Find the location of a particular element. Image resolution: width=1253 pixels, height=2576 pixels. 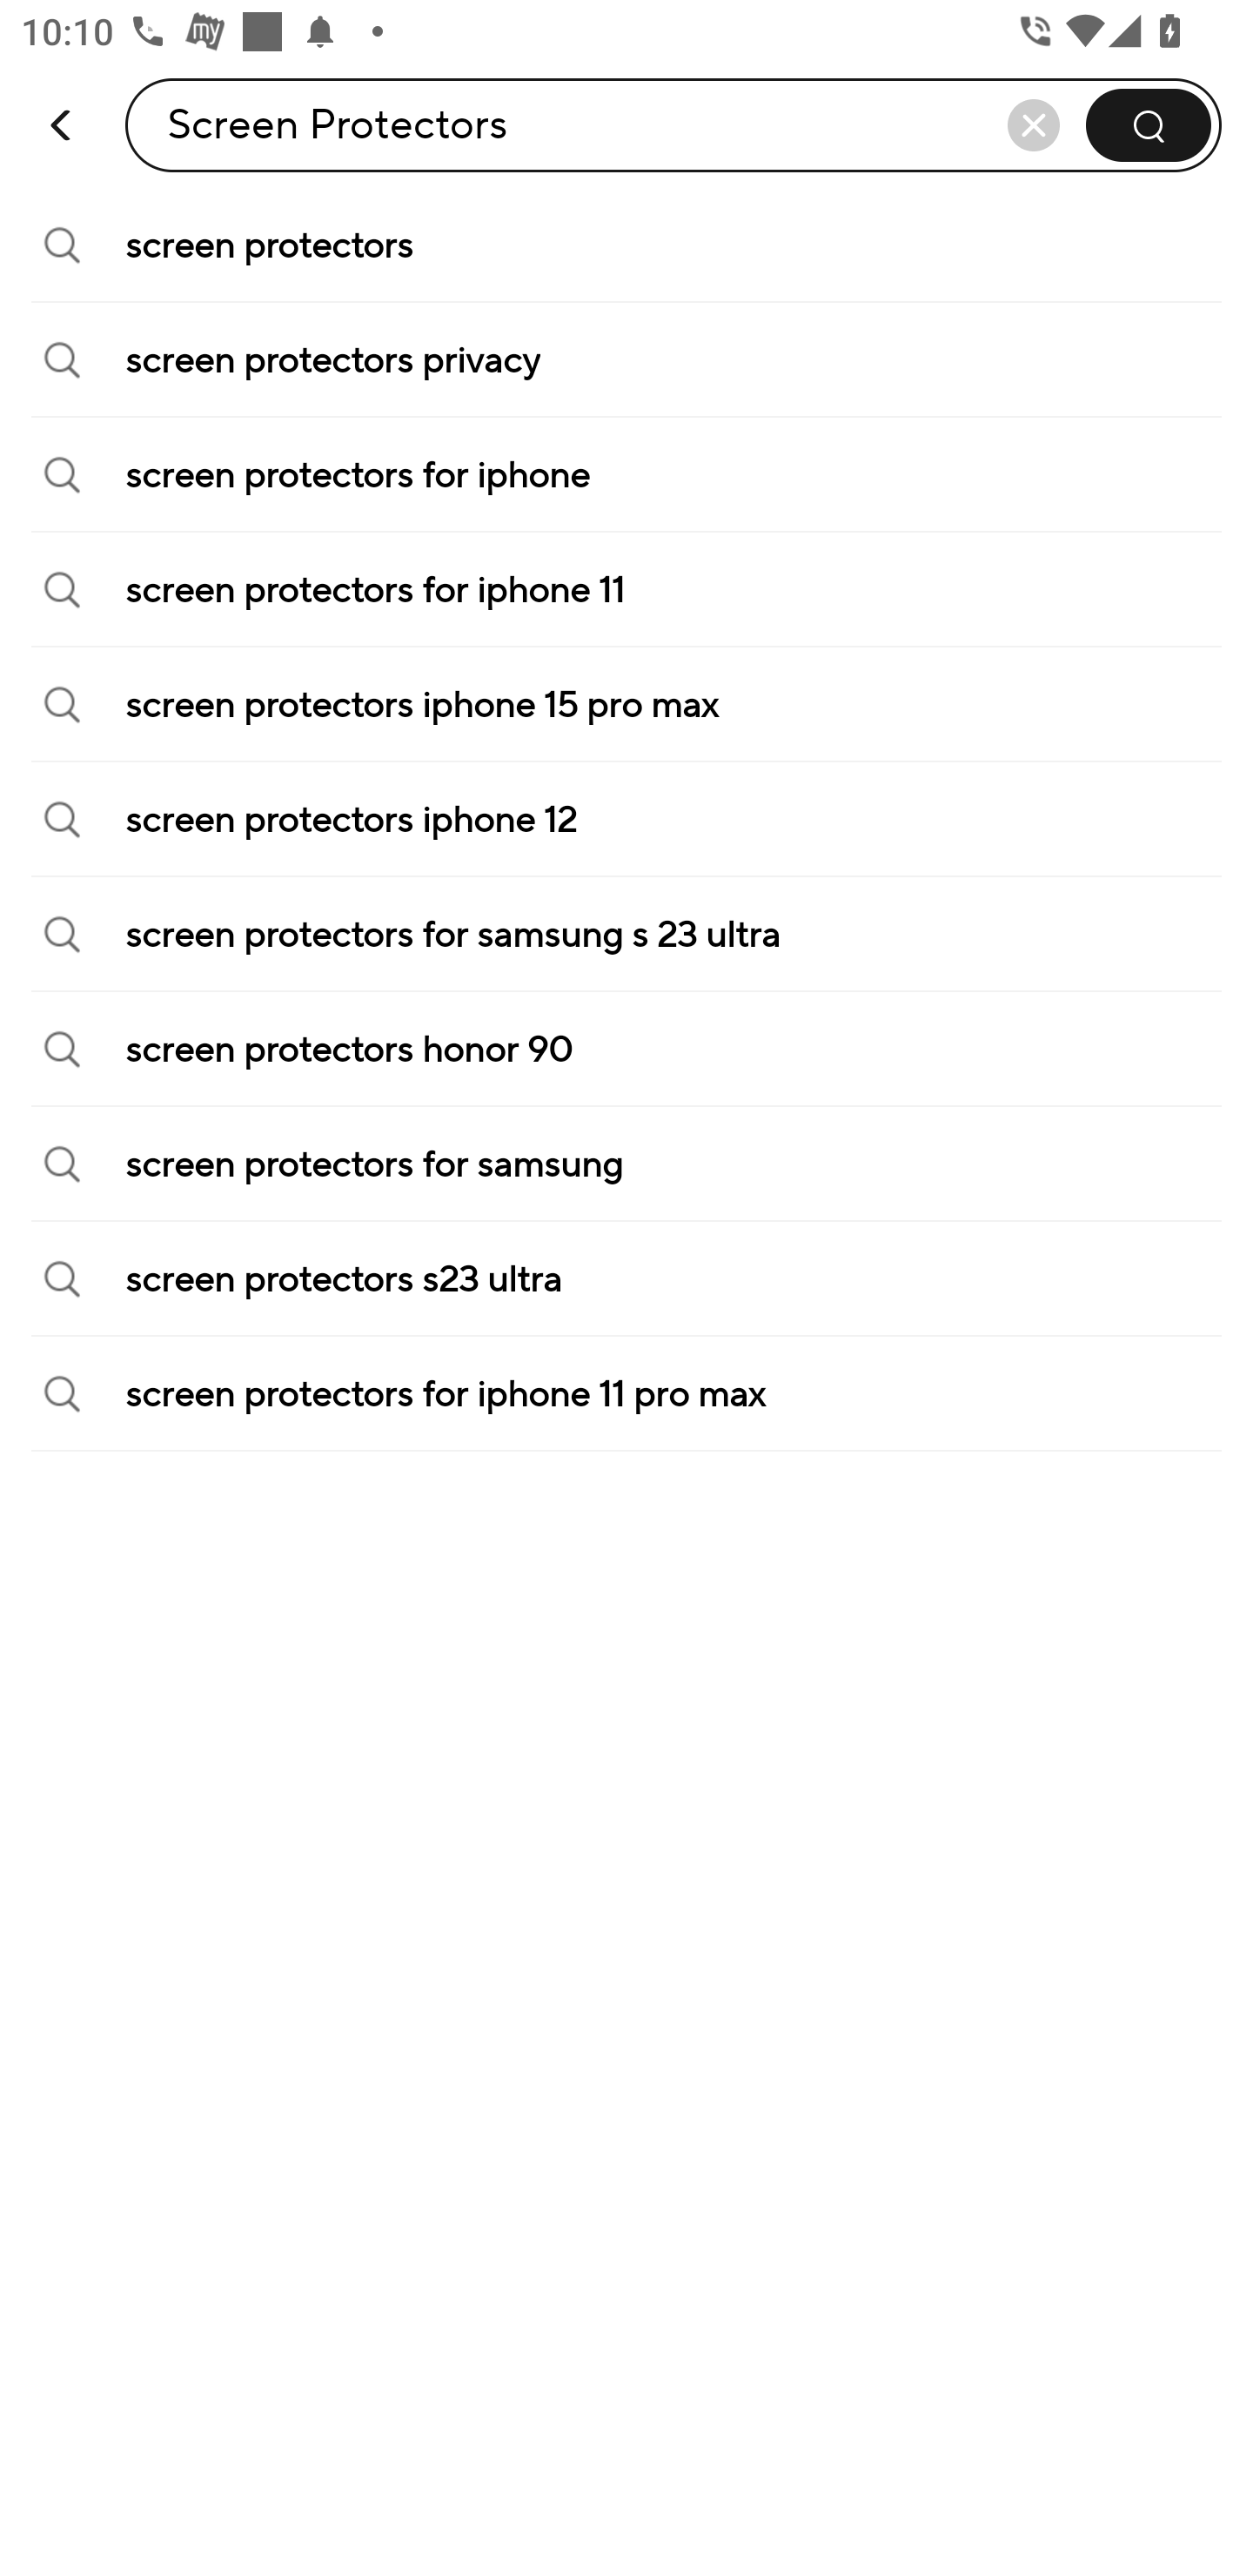

screen protectors for iphone is located at coordinates (626, 475).